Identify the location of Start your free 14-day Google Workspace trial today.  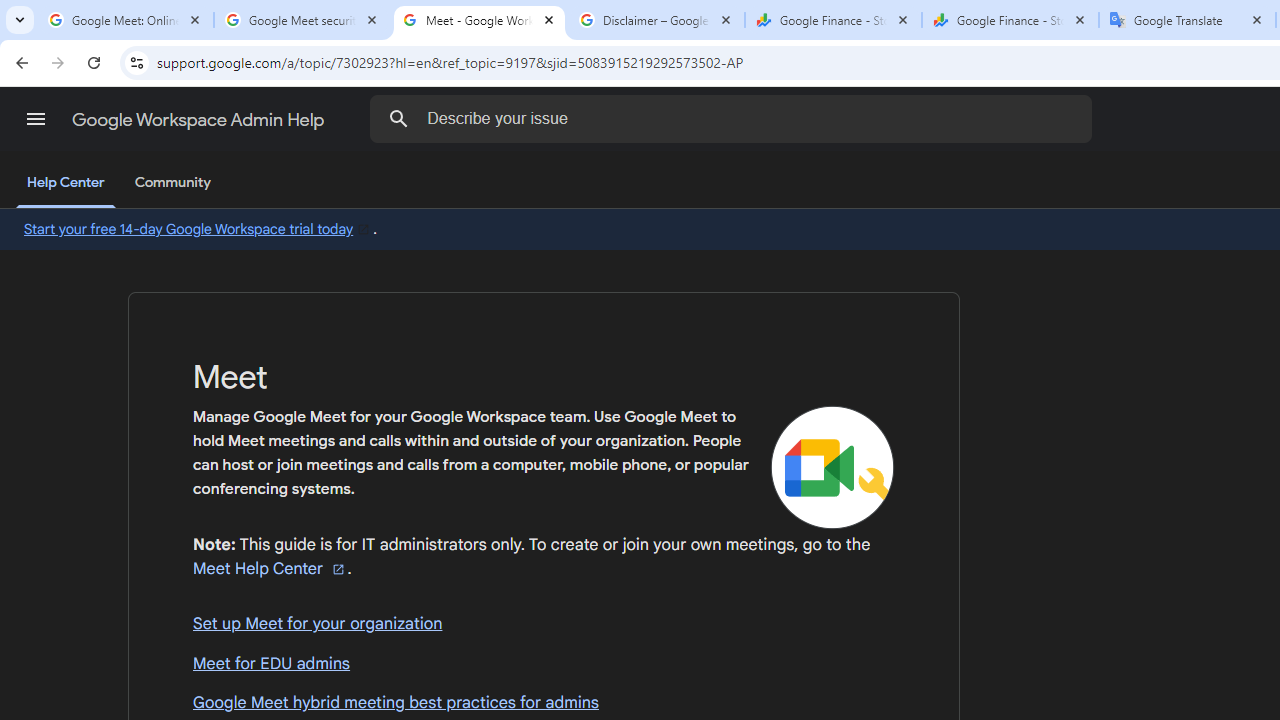
(198, 229).